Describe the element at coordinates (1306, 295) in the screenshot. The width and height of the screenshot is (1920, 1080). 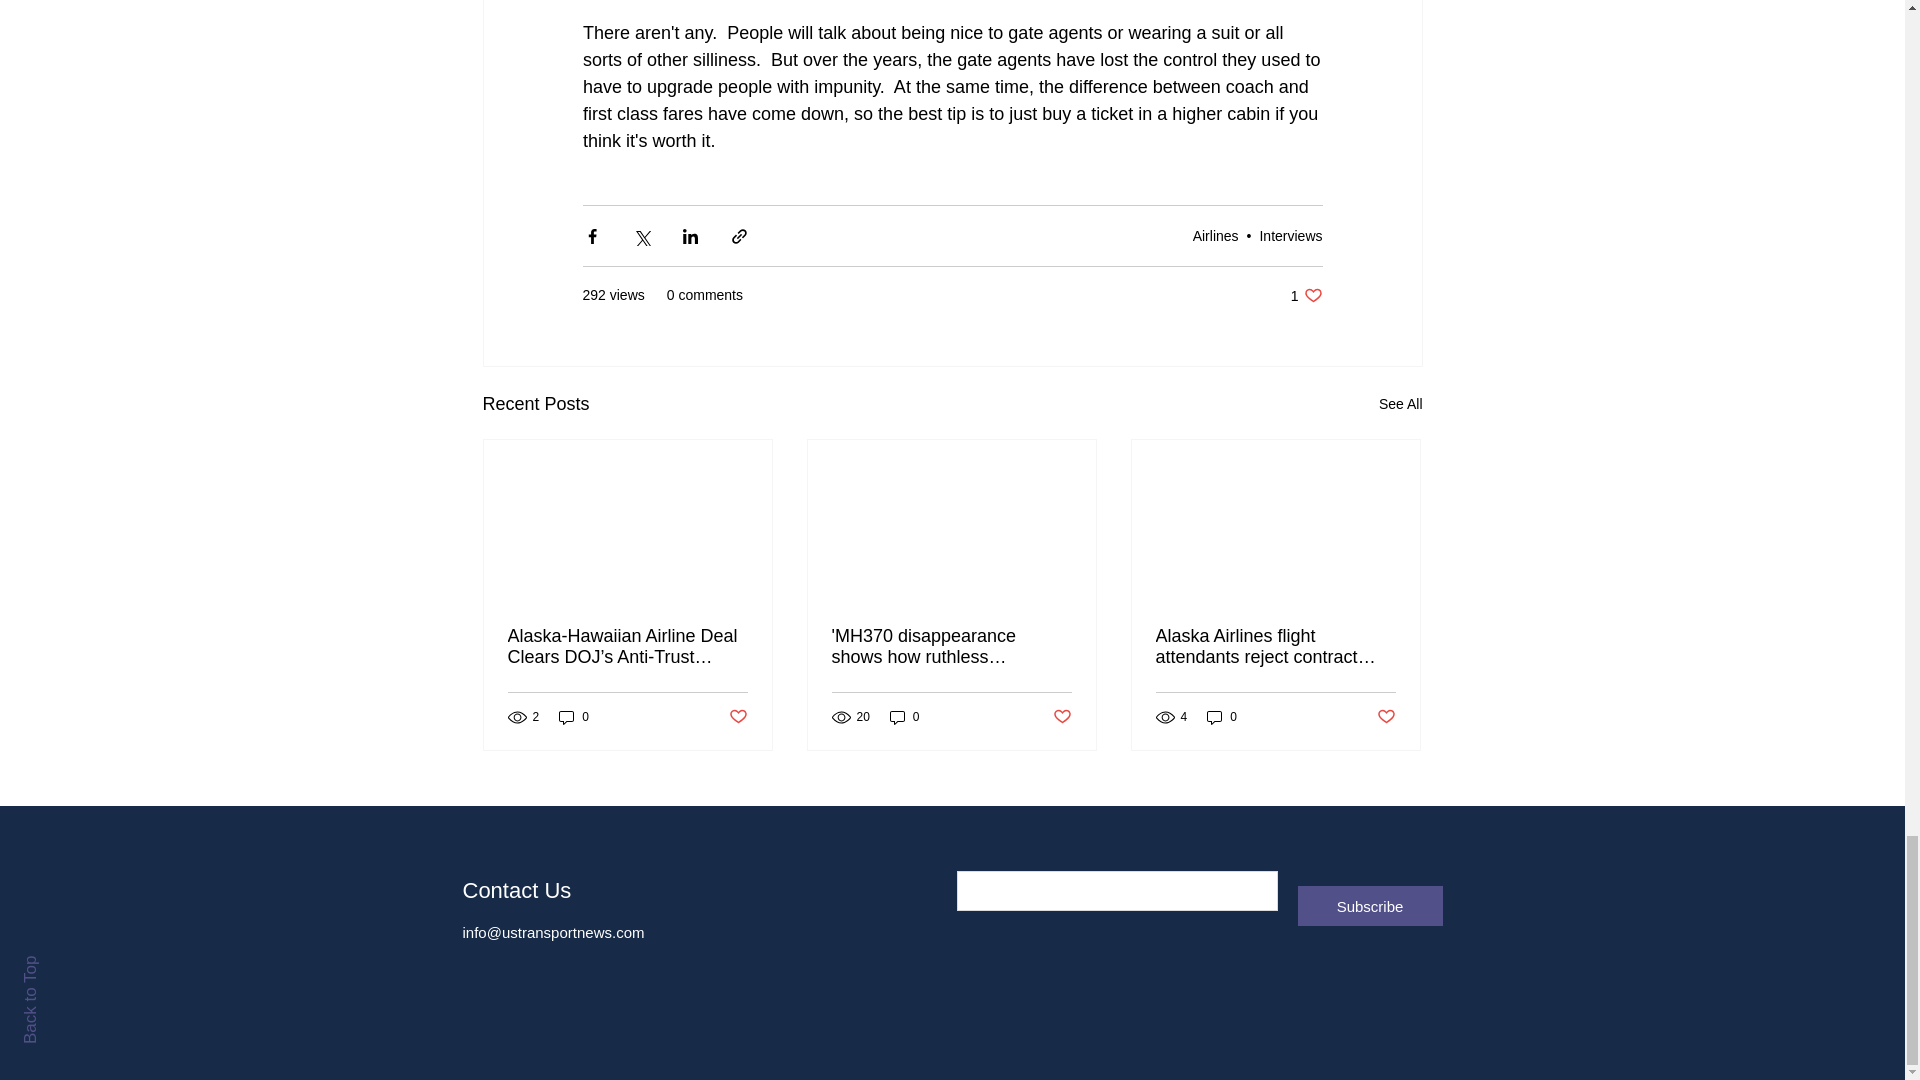
I see `Airlines` at that location.